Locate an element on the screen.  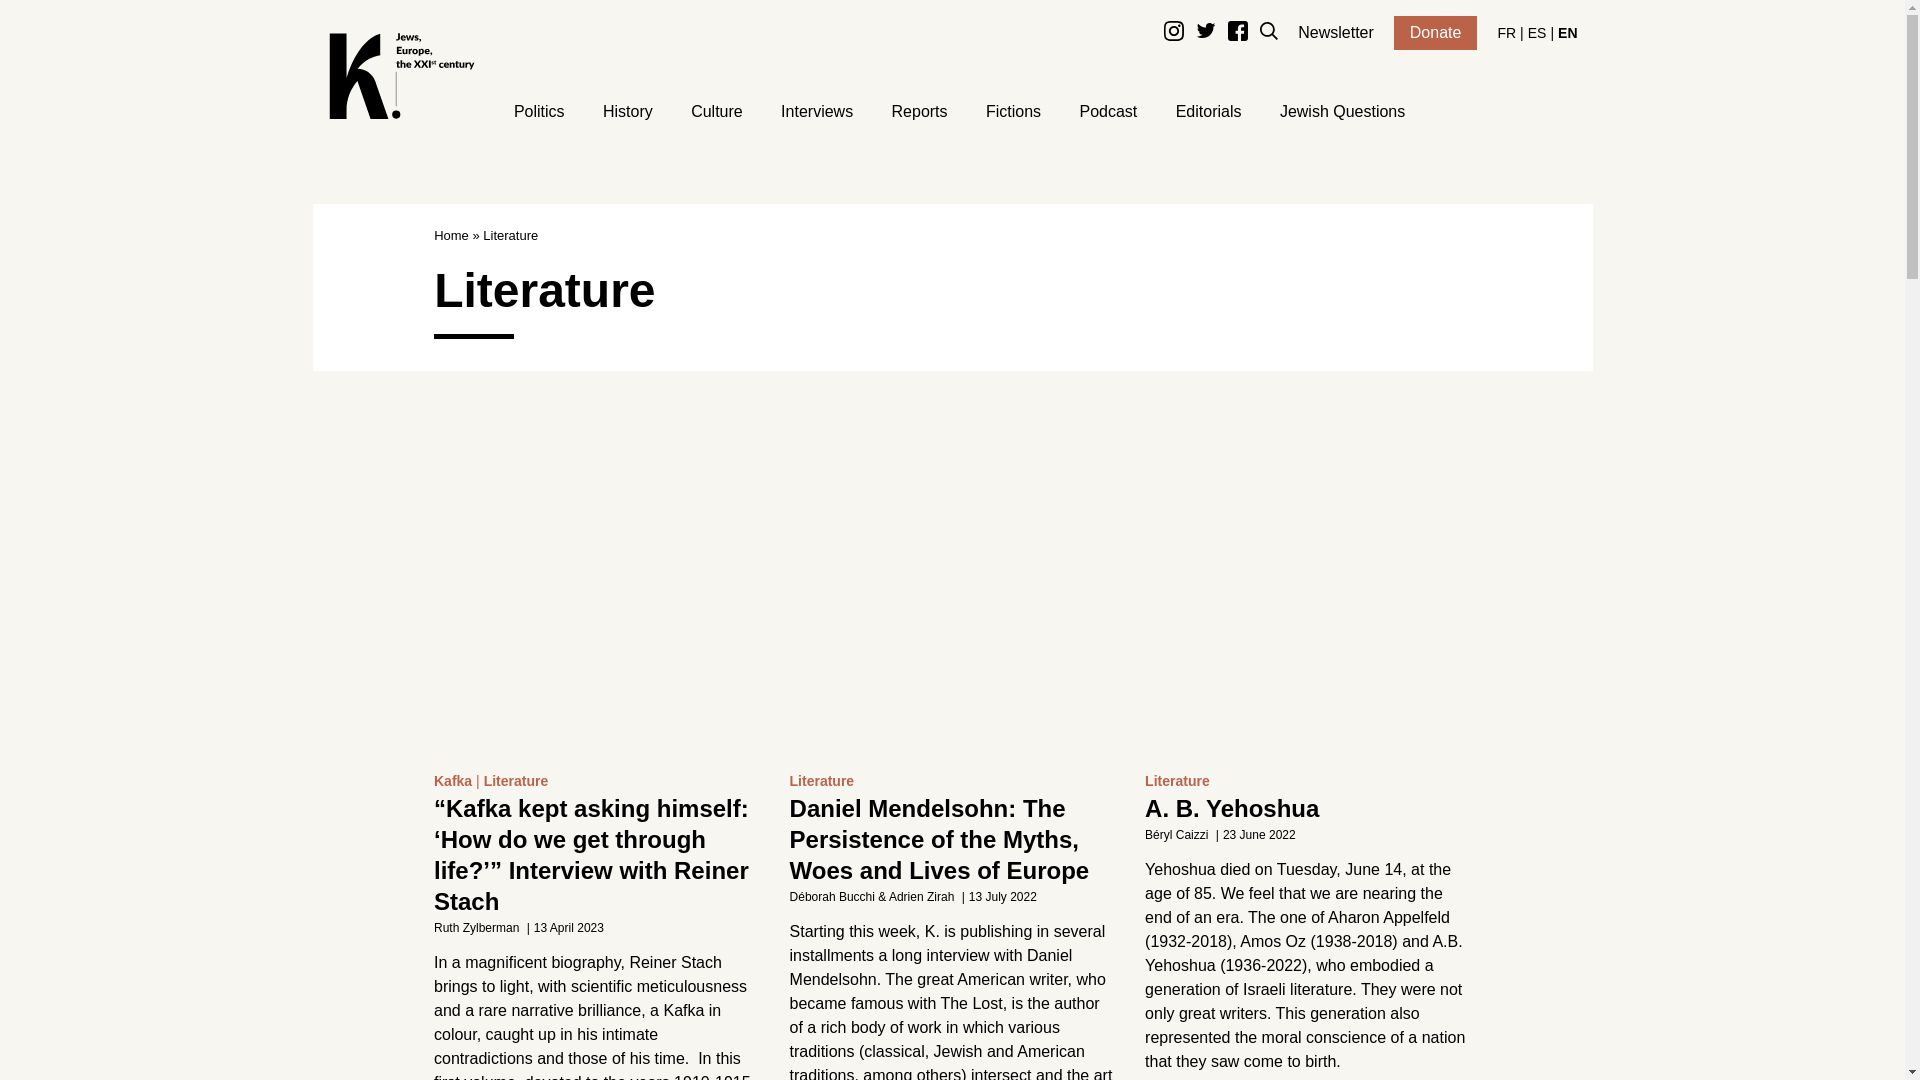
A. B. Yehoshua is located at coordinates (1232, 808).